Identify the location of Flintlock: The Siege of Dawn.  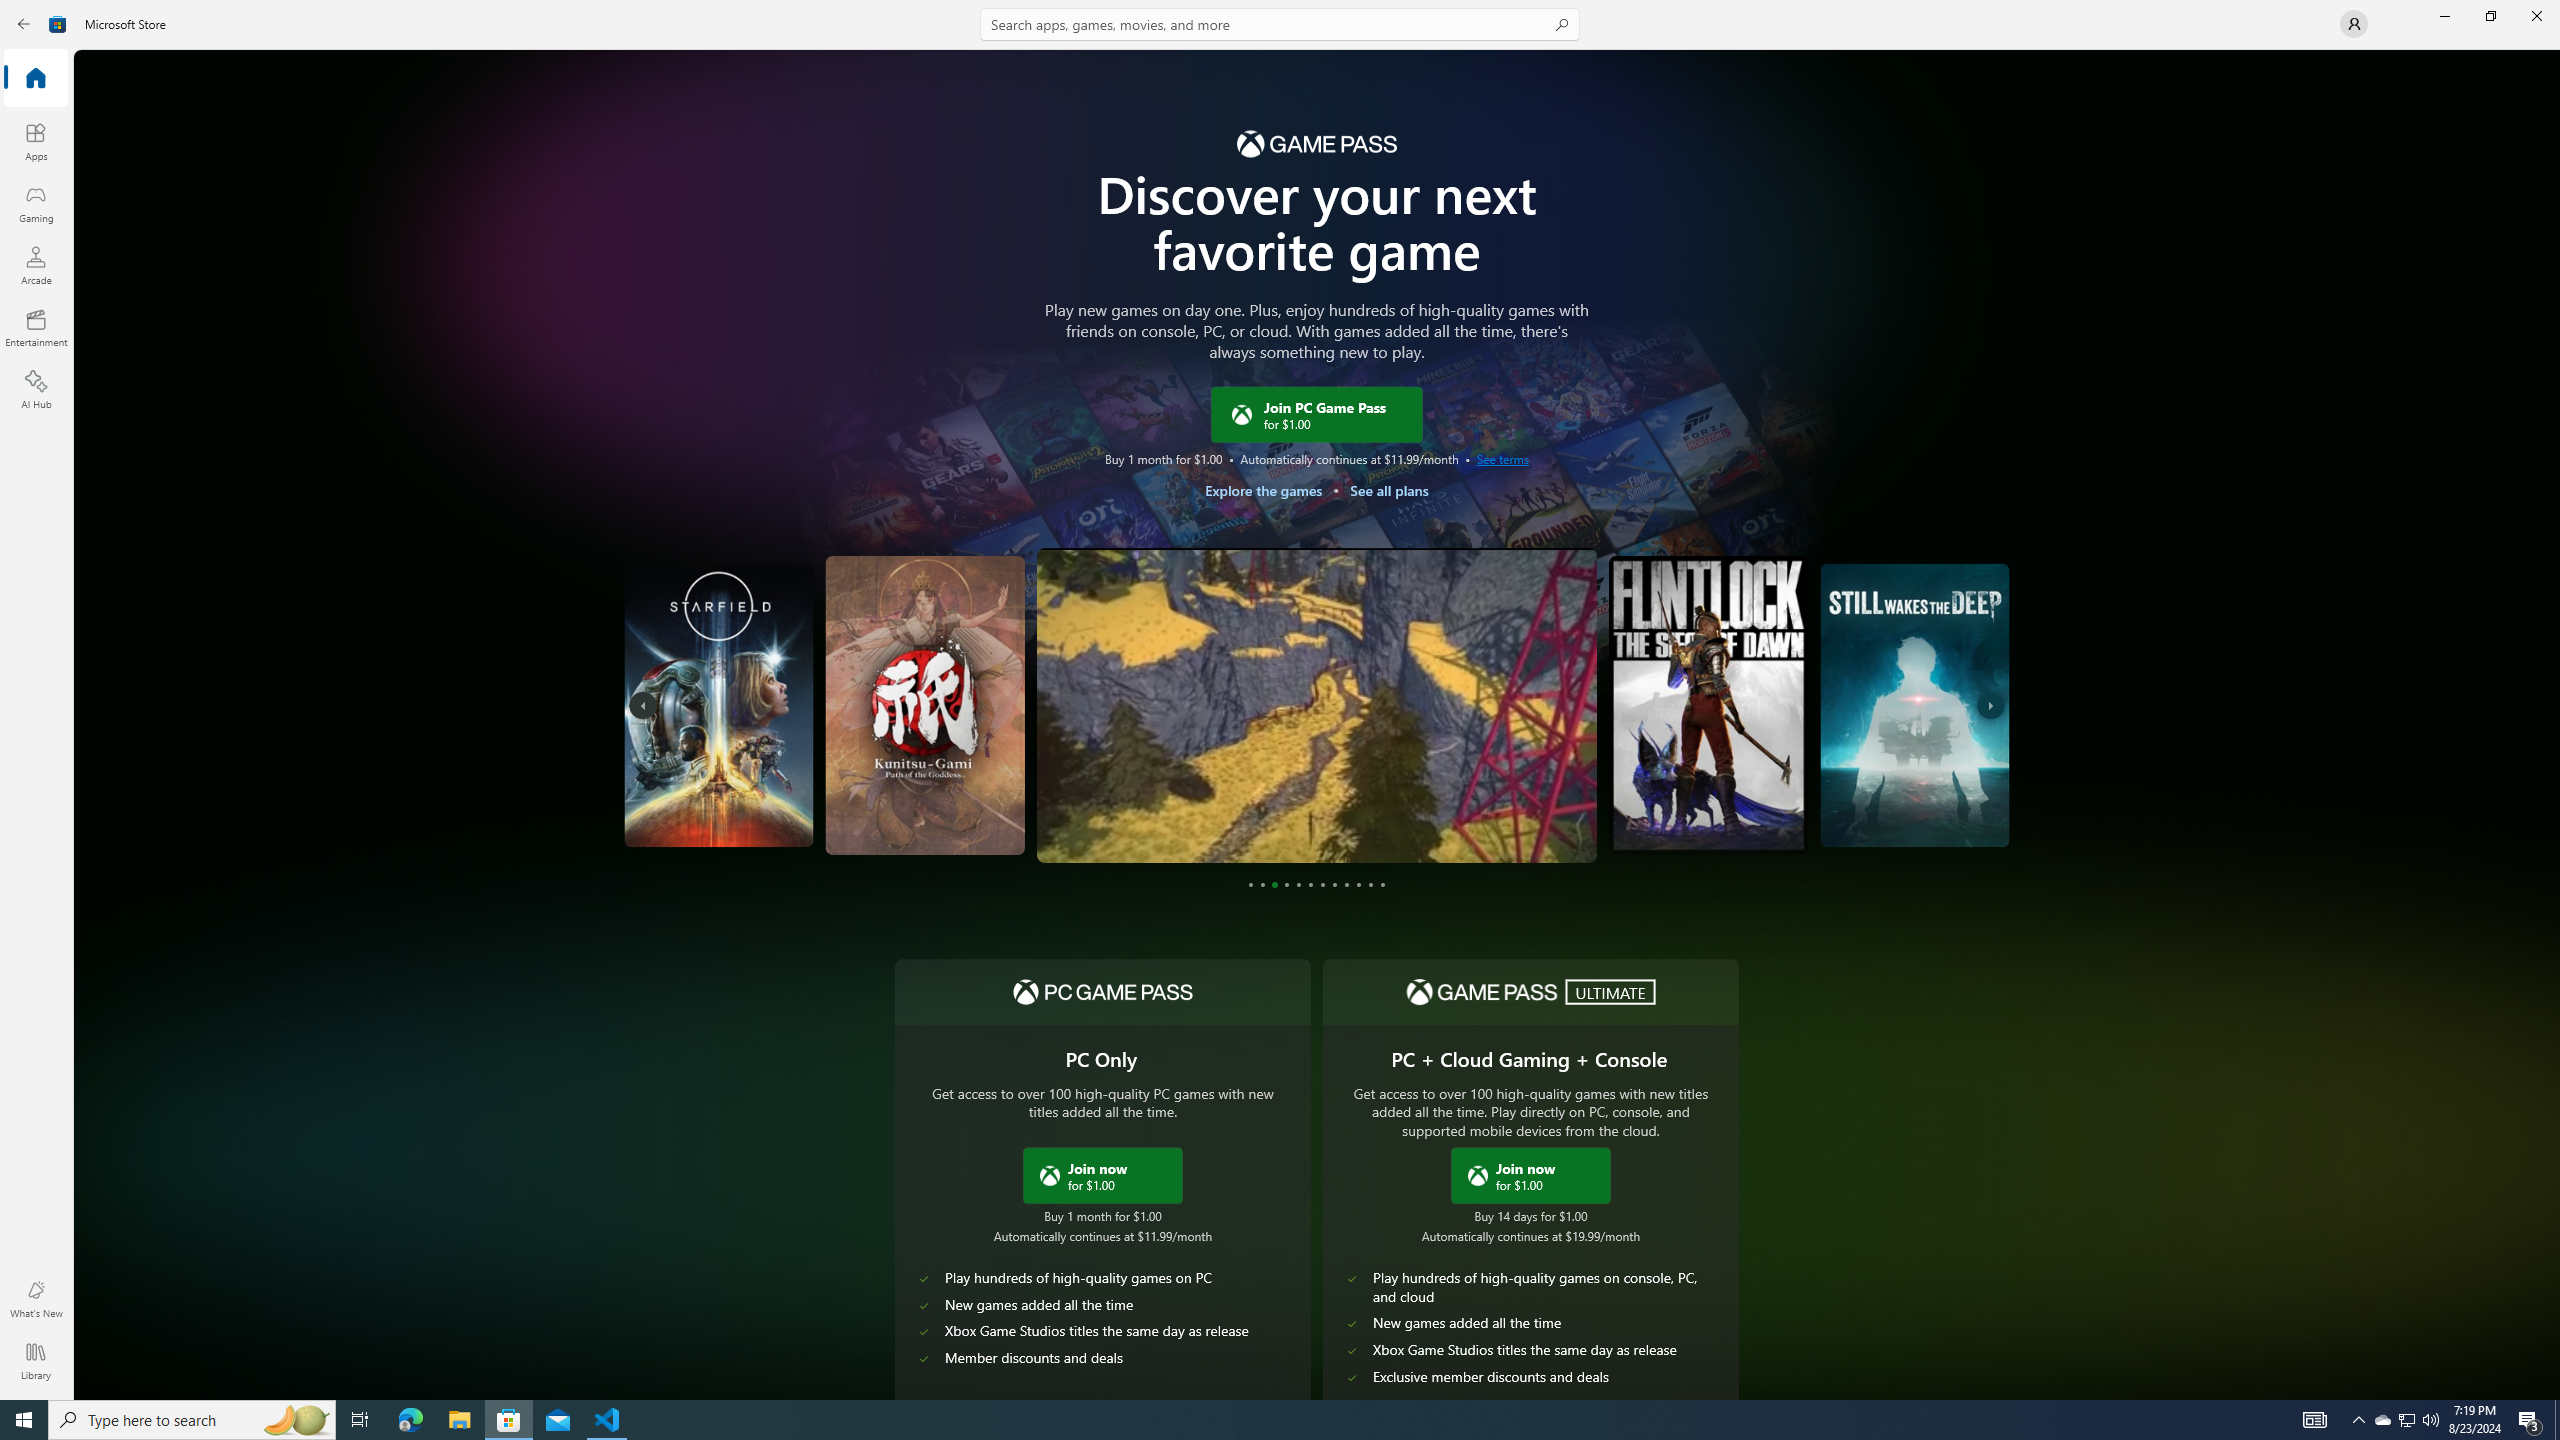
(1560, 803).